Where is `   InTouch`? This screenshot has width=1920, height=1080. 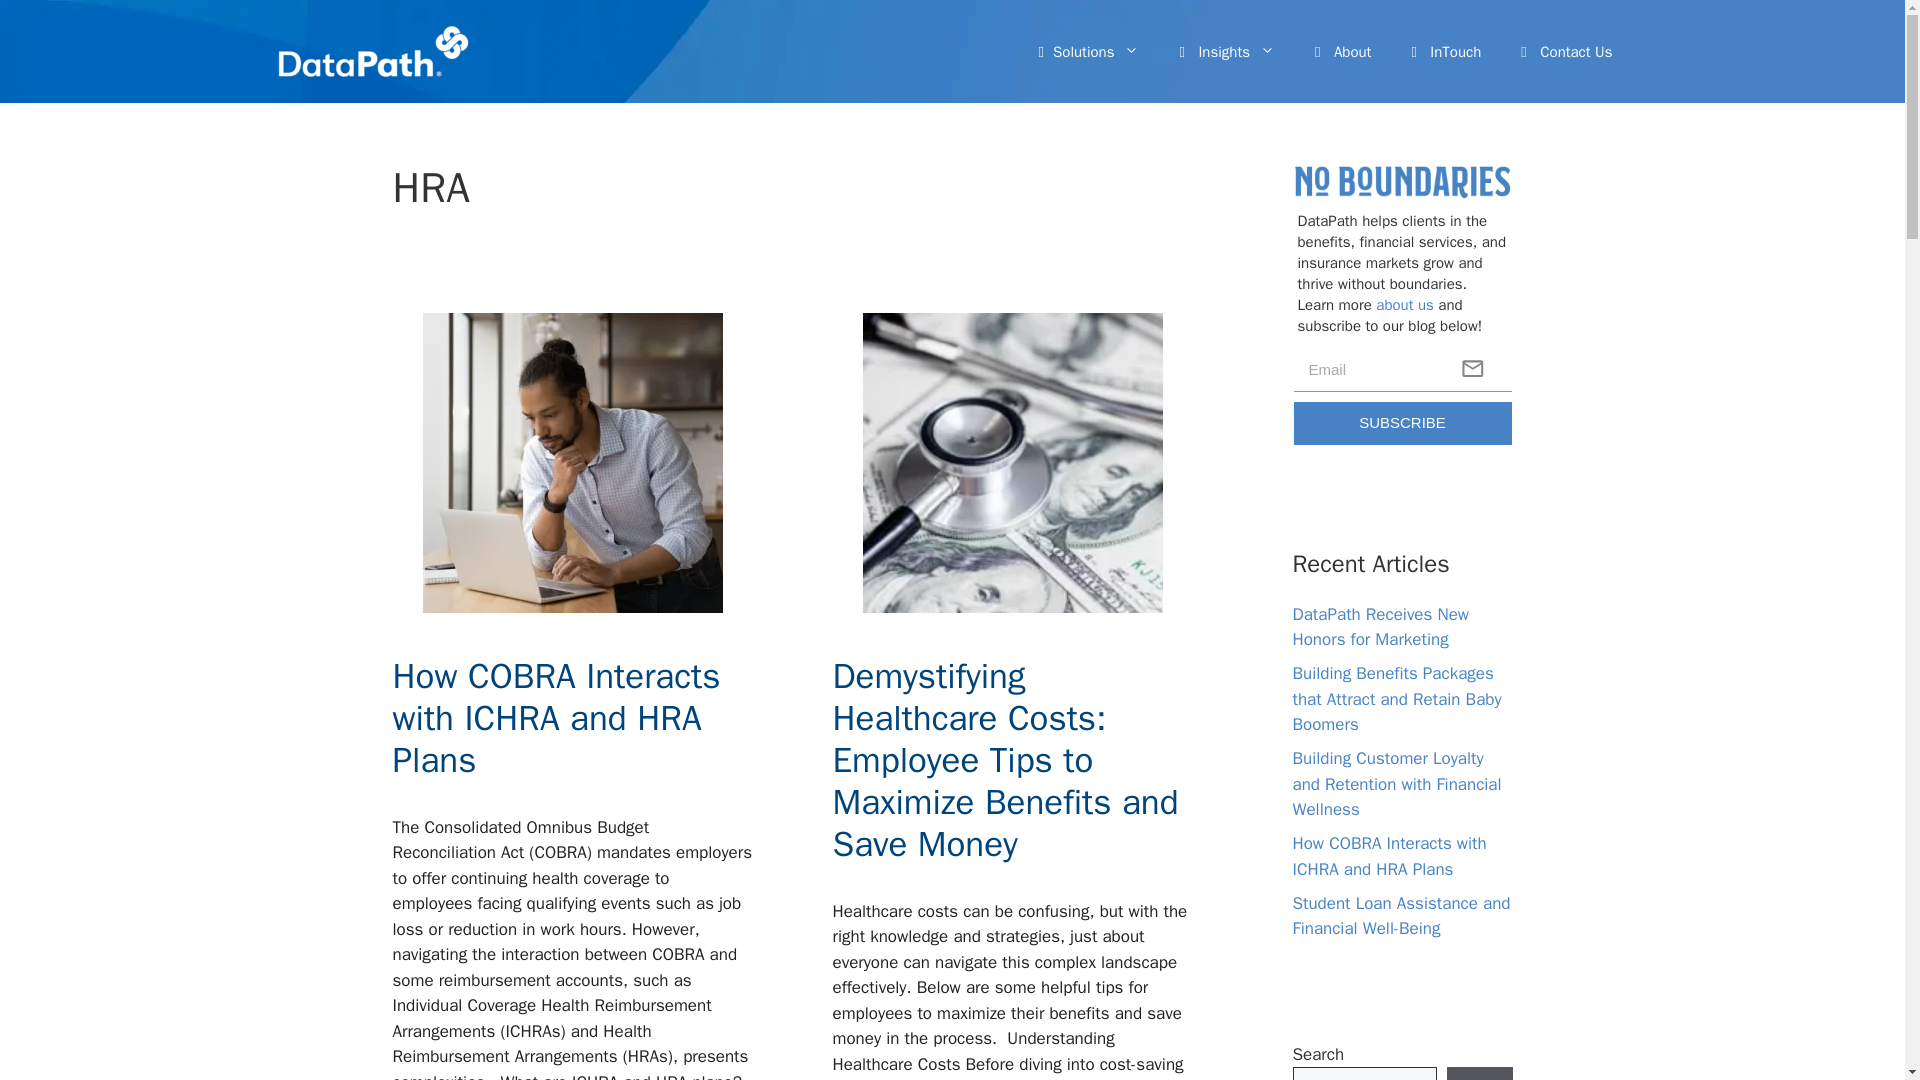
   InTouch is located at coordinates (1446, 52).